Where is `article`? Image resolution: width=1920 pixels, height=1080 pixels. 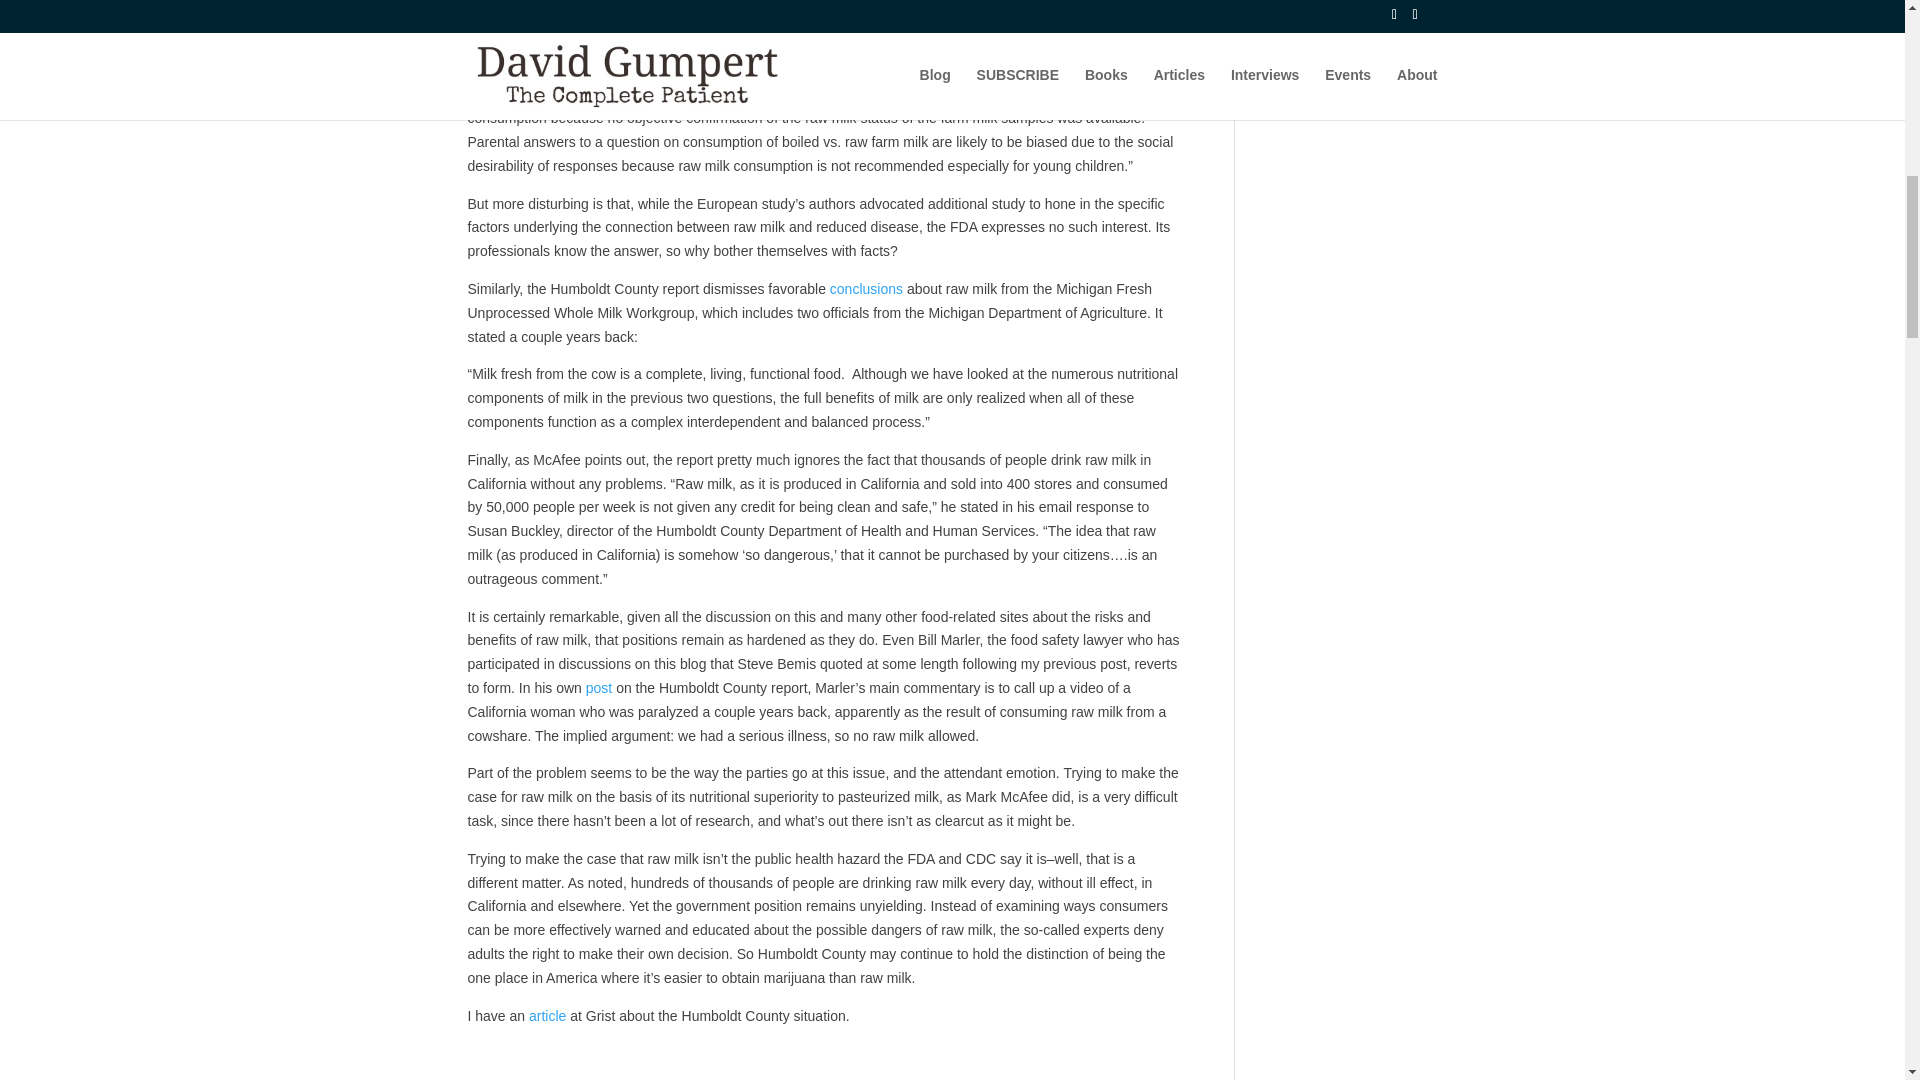 article is located at coordinates (550, 1015).